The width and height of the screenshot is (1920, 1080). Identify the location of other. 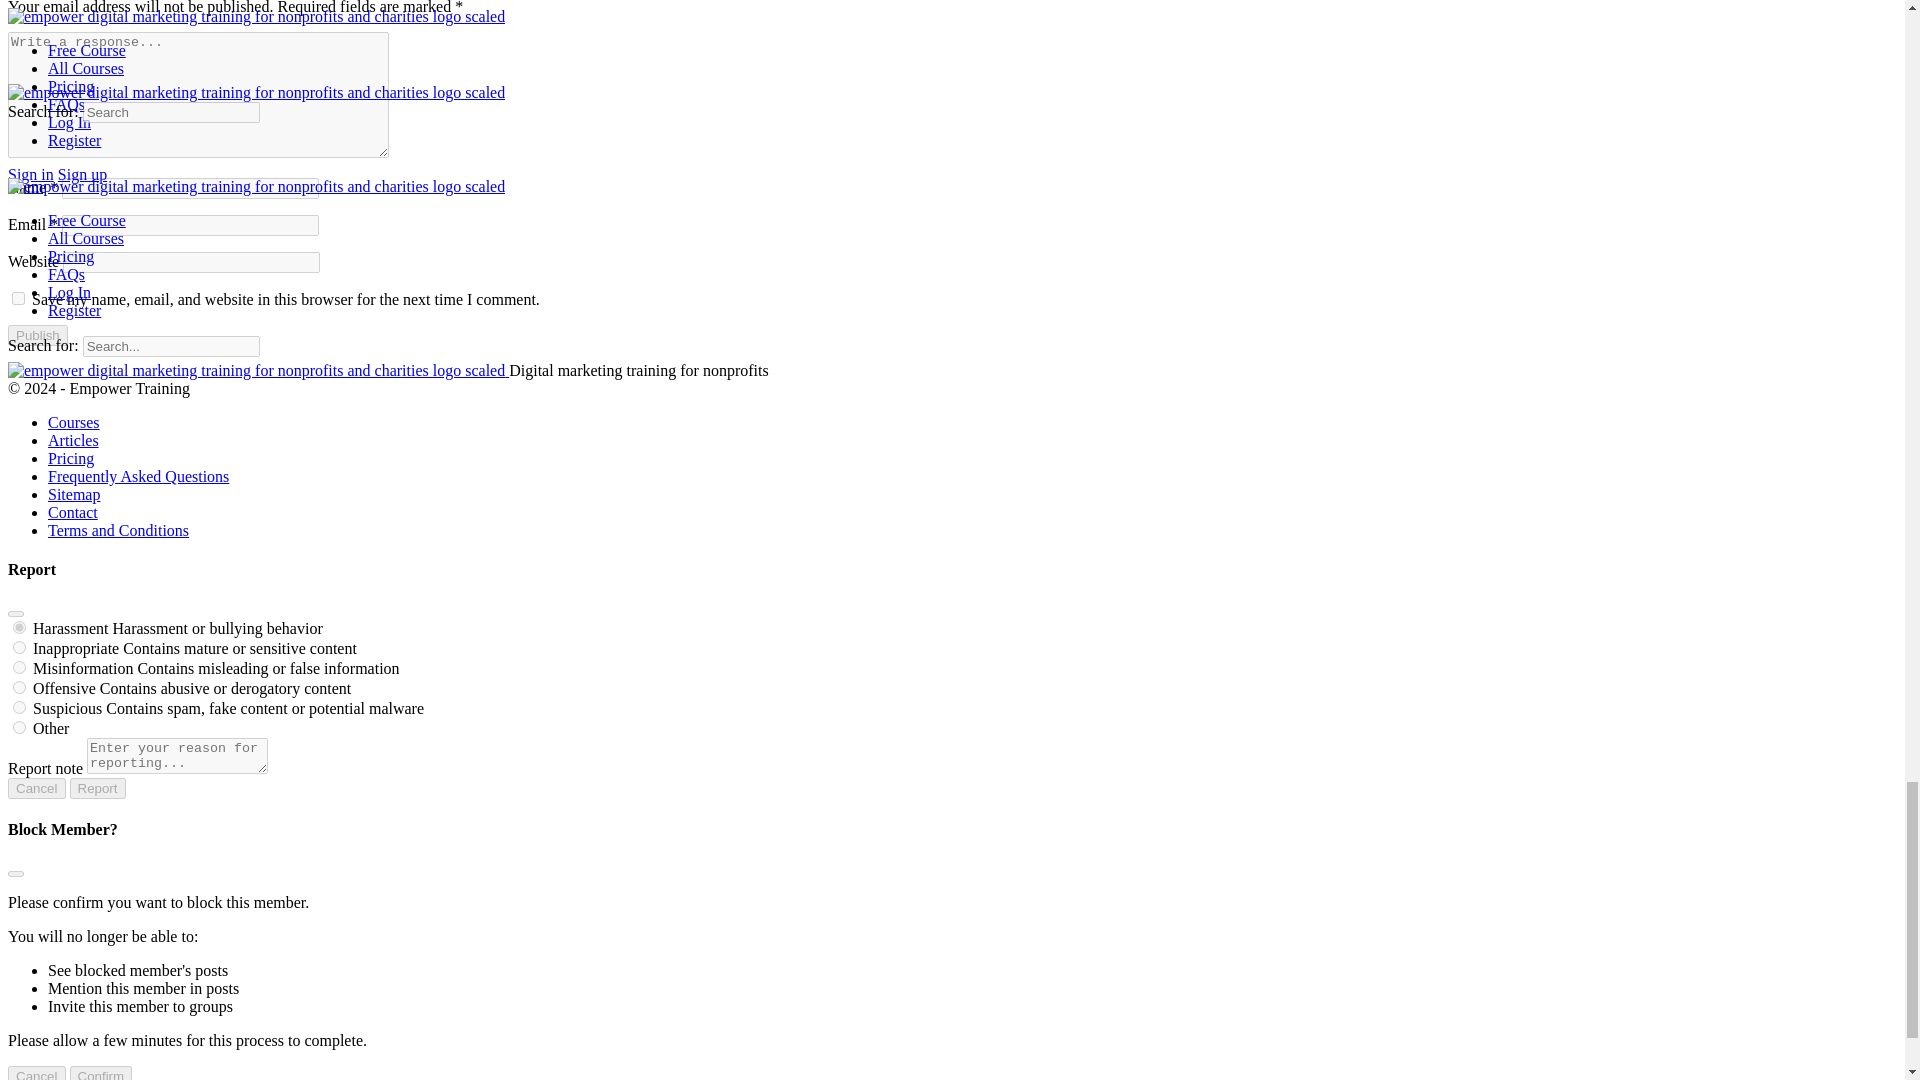
(20, 728).